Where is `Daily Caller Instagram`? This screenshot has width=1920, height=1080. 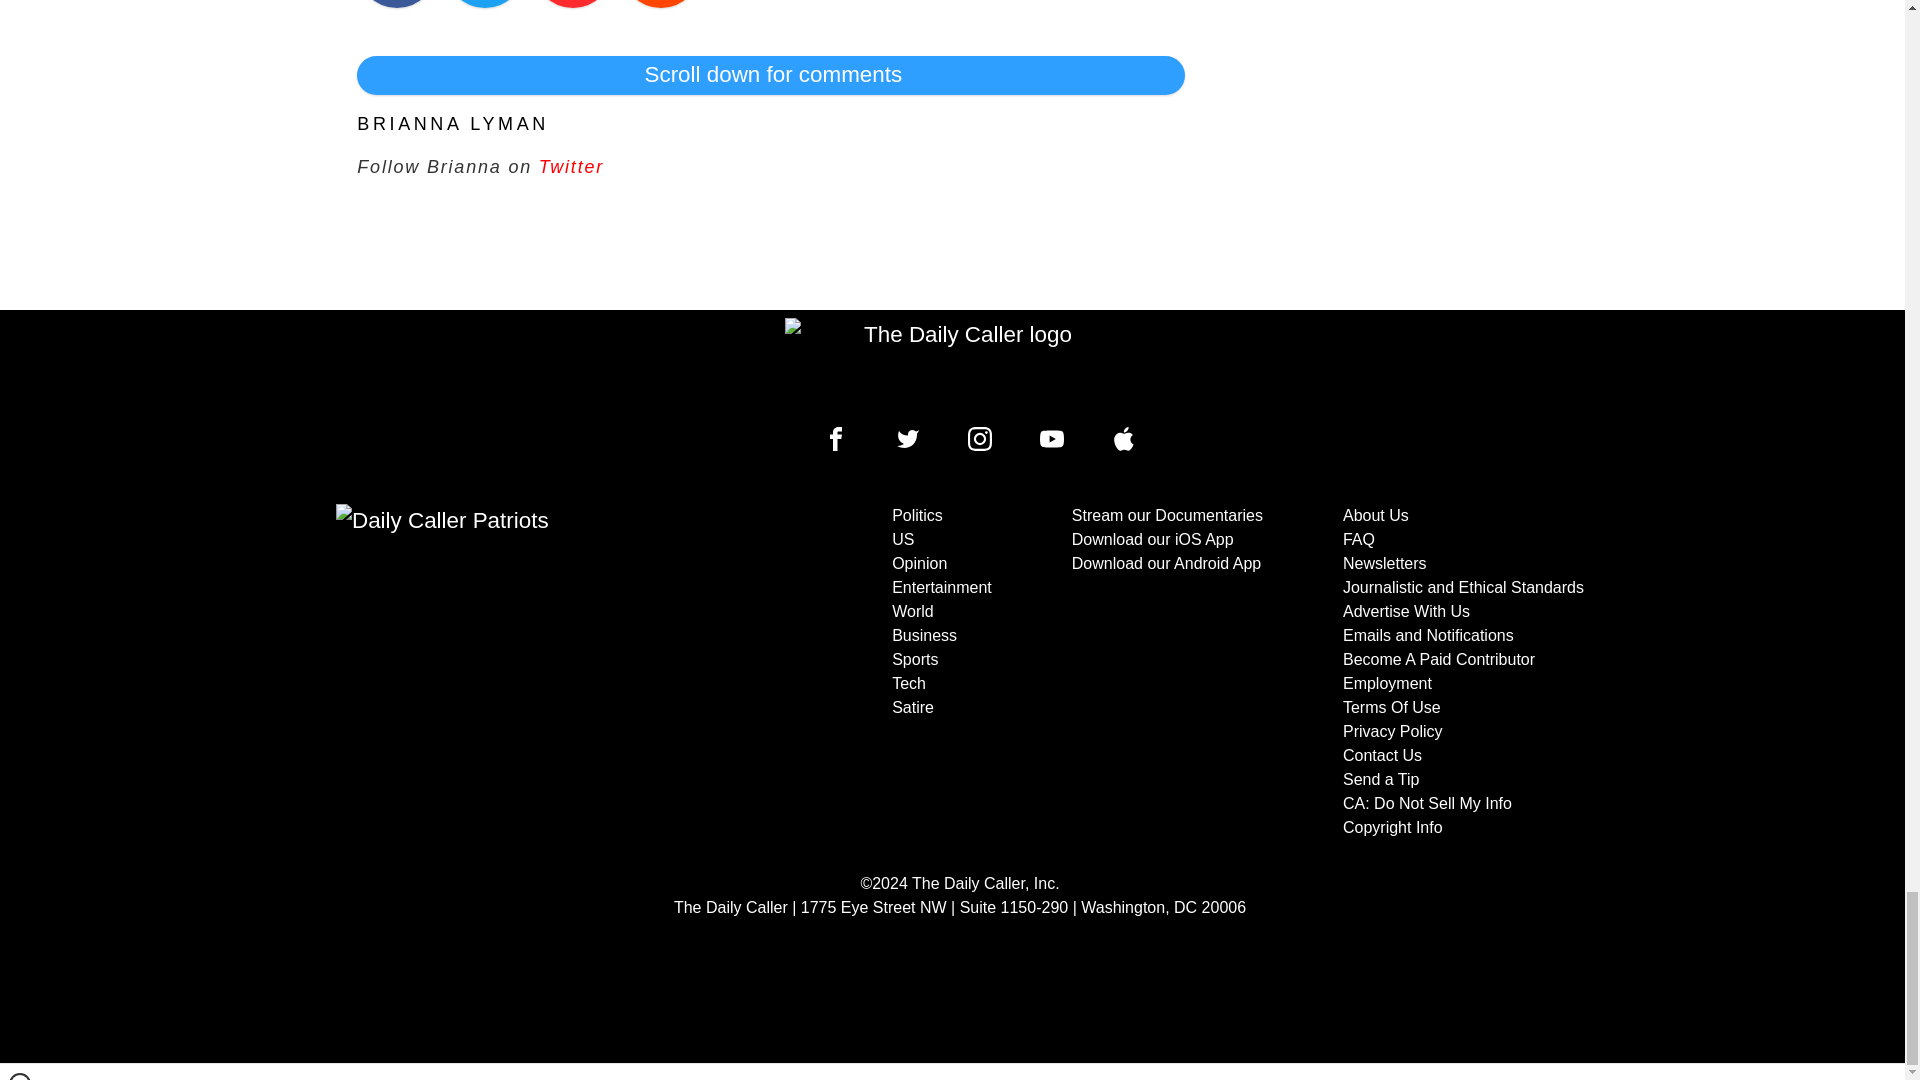
Daily Caller Instagram is located at coordinates (980, 438).